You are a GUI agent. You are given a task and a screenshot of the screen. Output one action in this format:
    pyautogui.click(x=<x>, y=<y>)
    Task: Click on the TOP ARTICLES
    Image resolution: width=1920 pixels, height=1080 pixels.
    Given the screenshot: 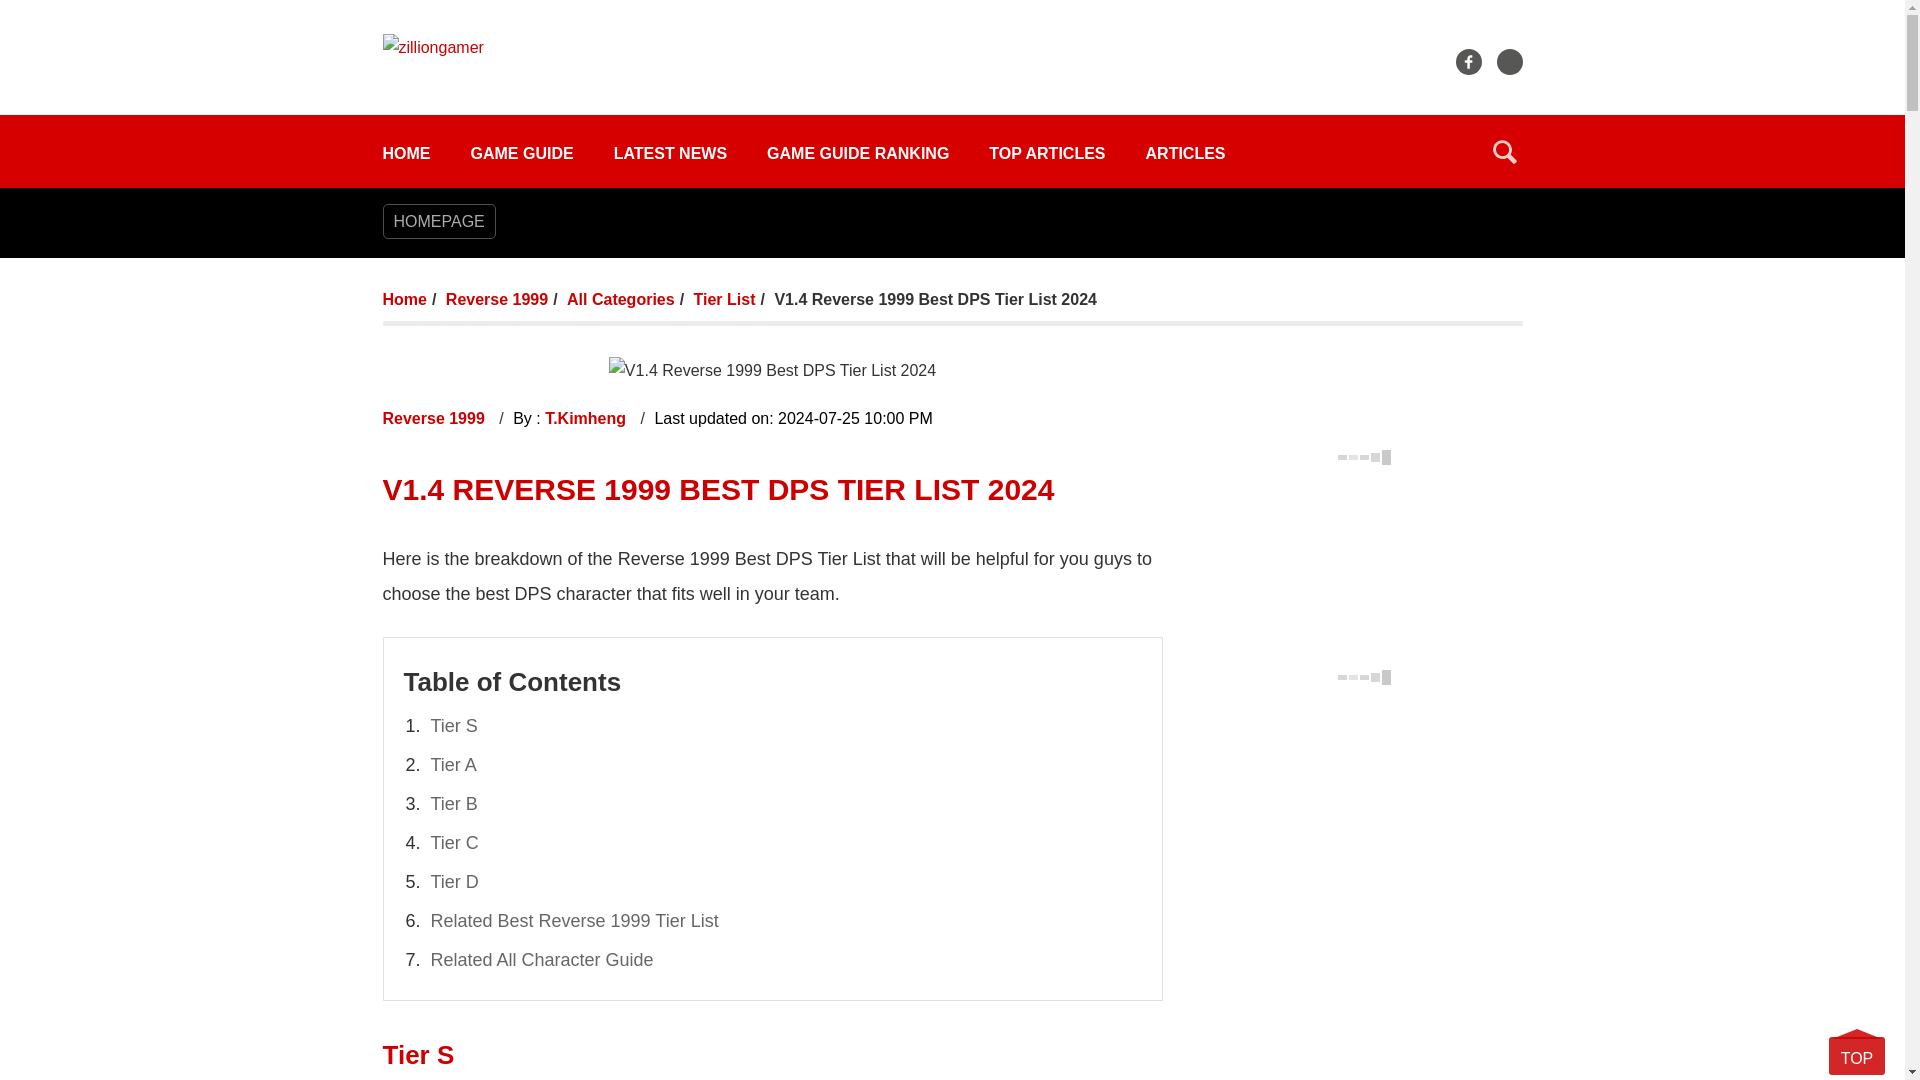 What is the action you would take?
    pyautogui.click(x=1046, y=153)
    